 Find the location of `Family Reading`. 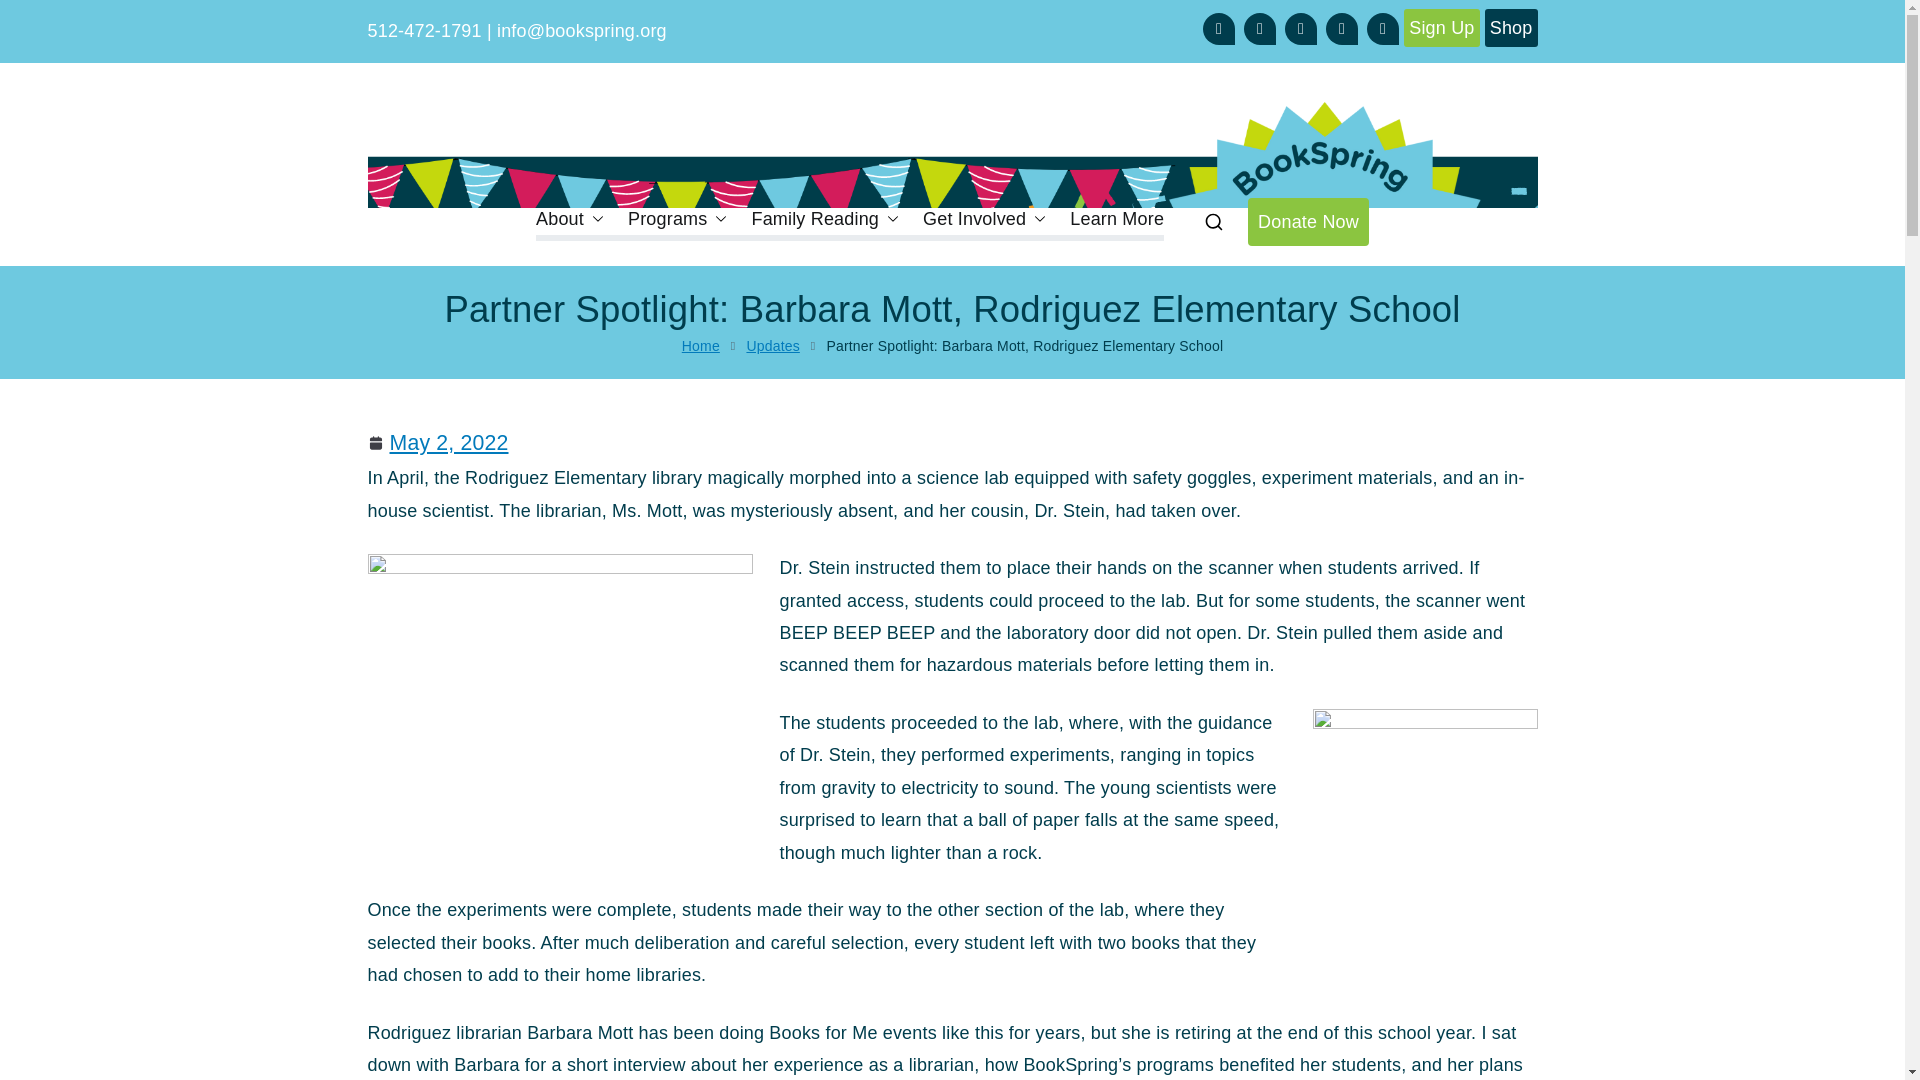

Family Reading is located at coordinates (824, 219).